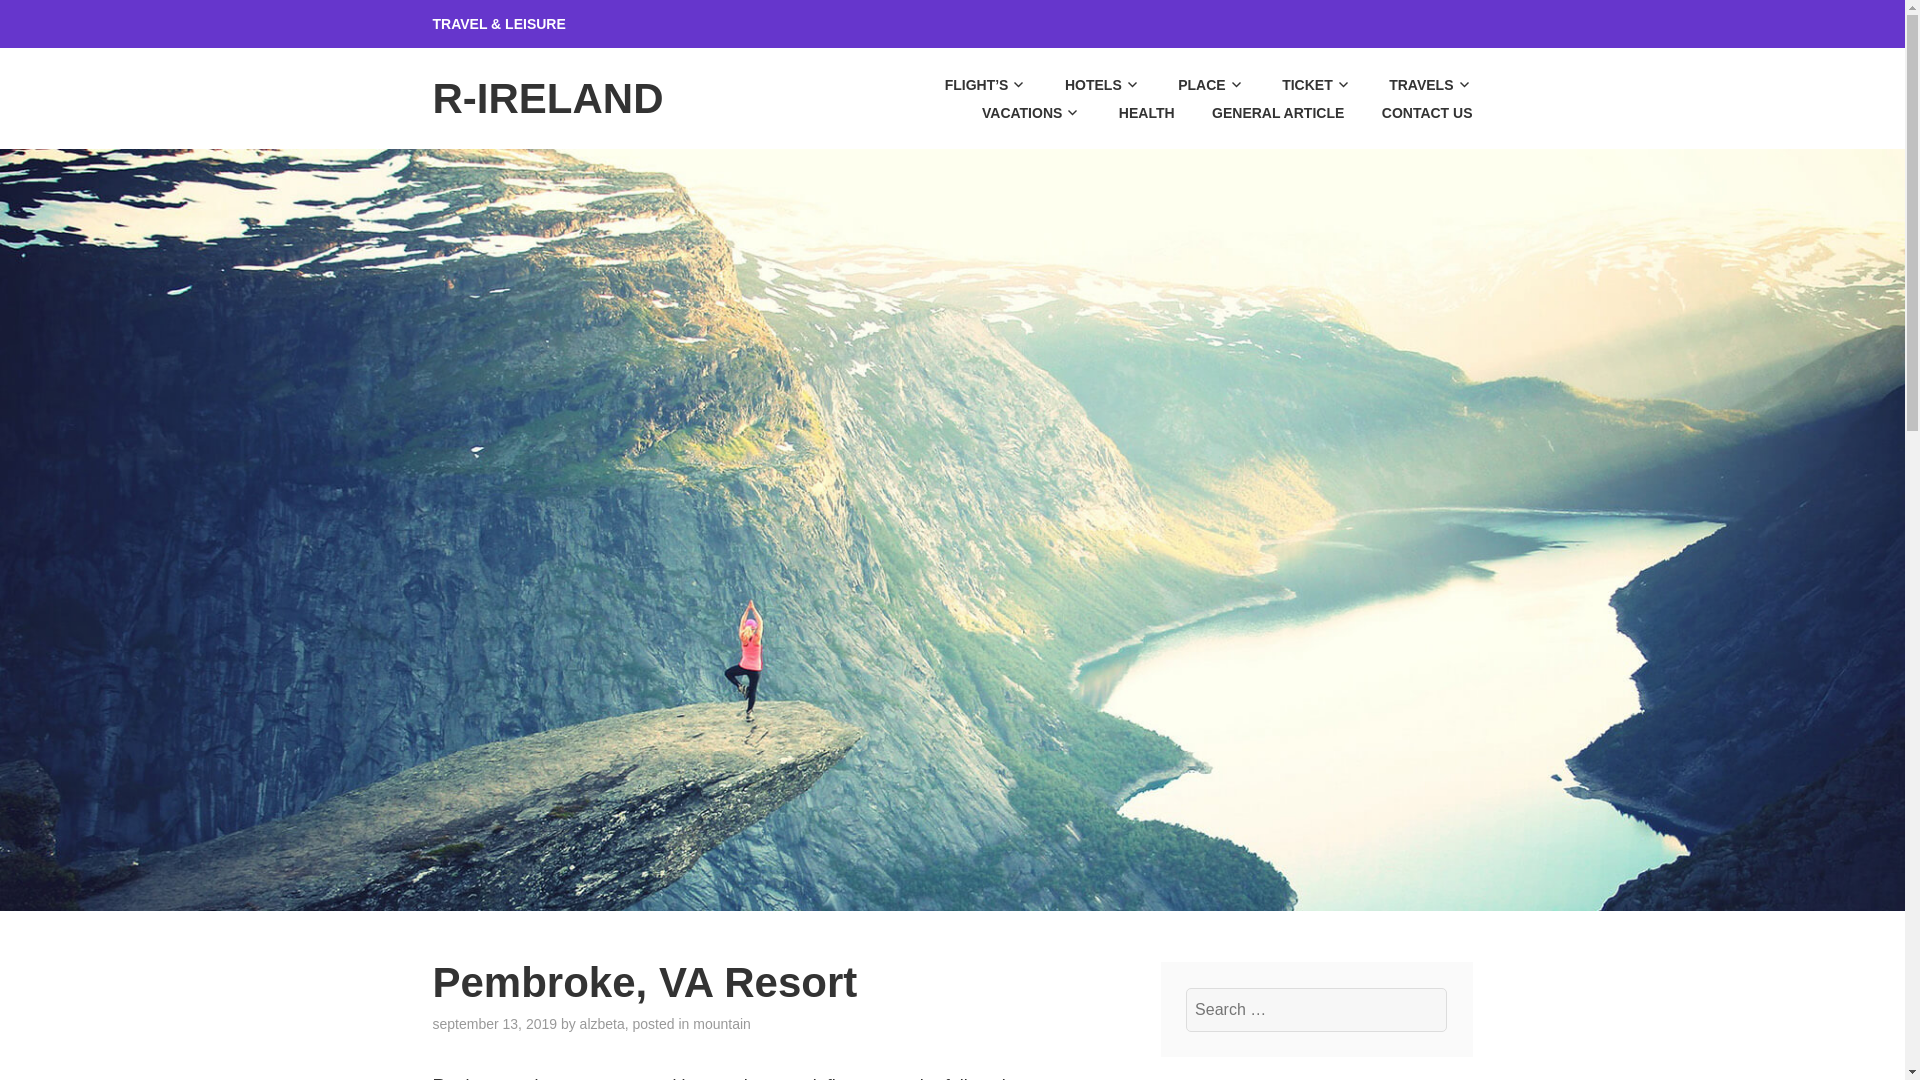  I want to click on CONTACT US, so click(1410, 113).